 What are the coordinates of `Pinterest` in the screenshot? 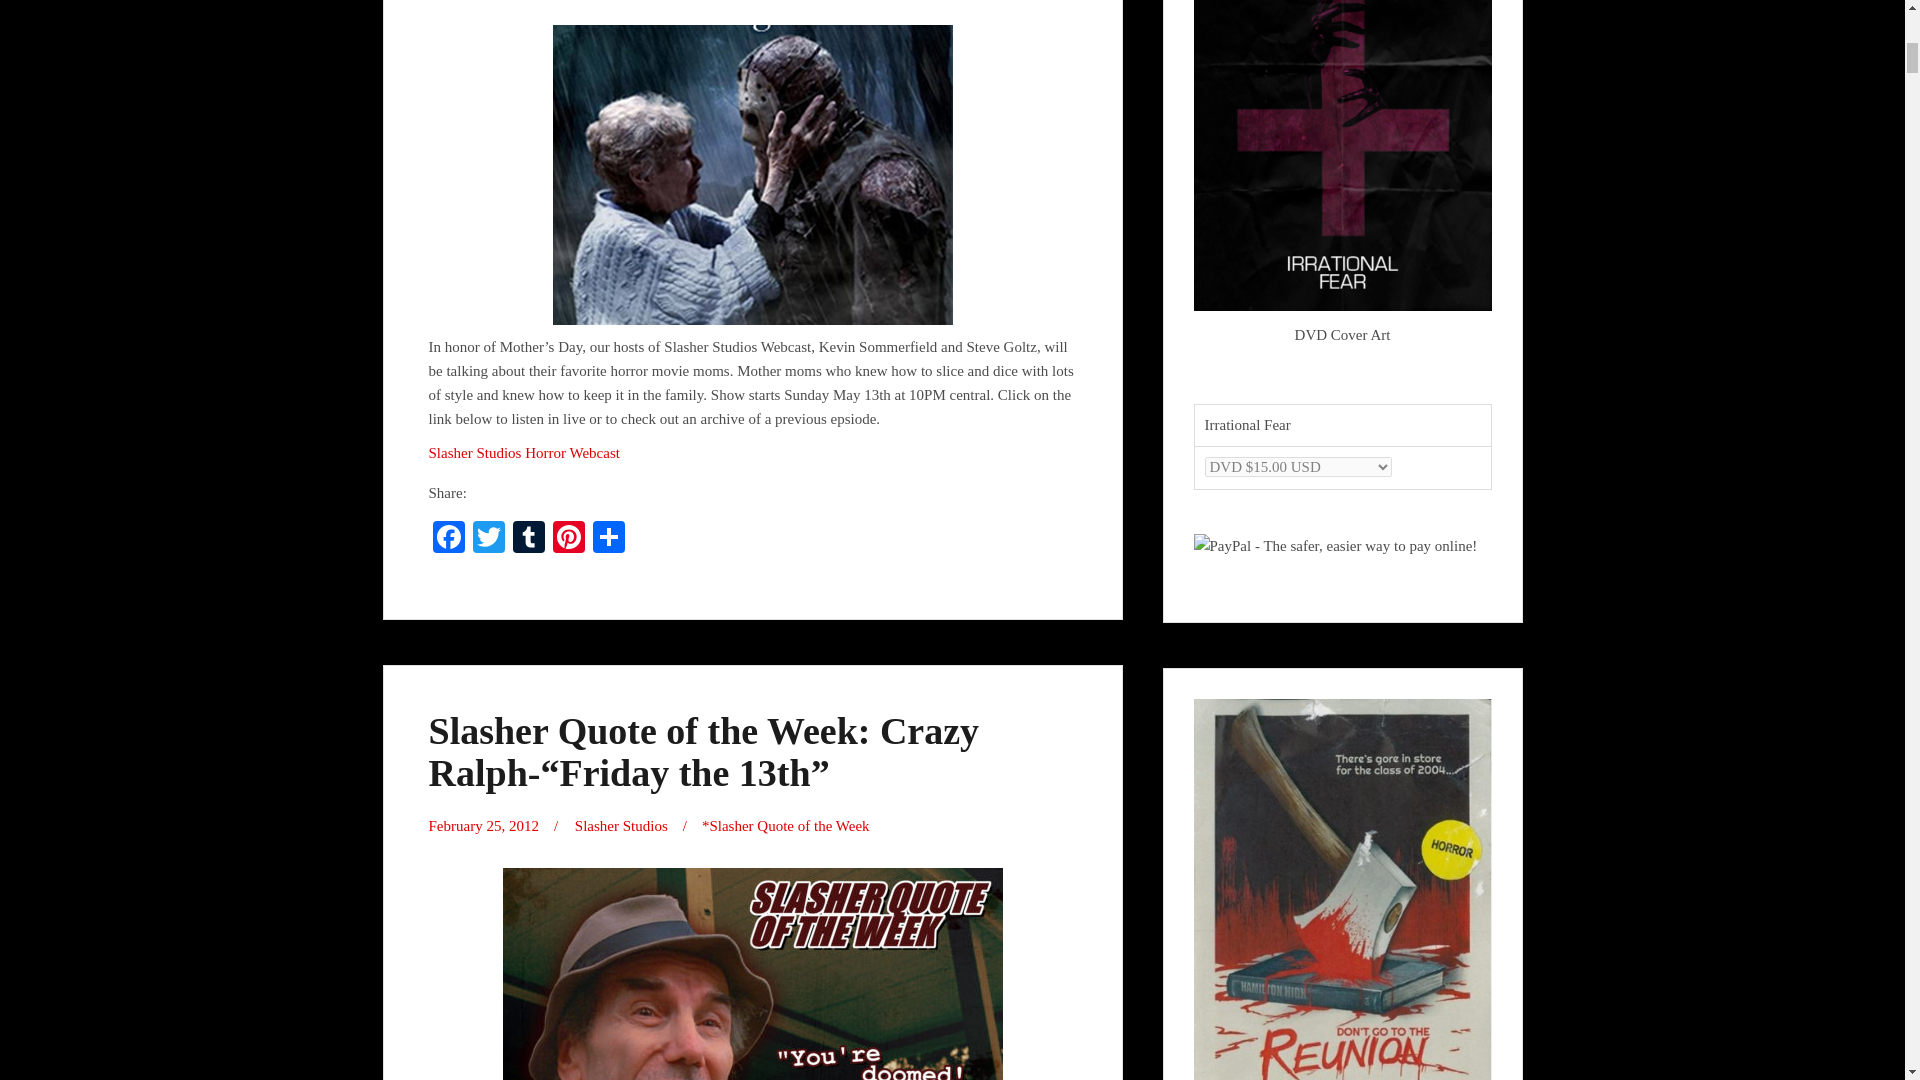 It's located at (567, 539).